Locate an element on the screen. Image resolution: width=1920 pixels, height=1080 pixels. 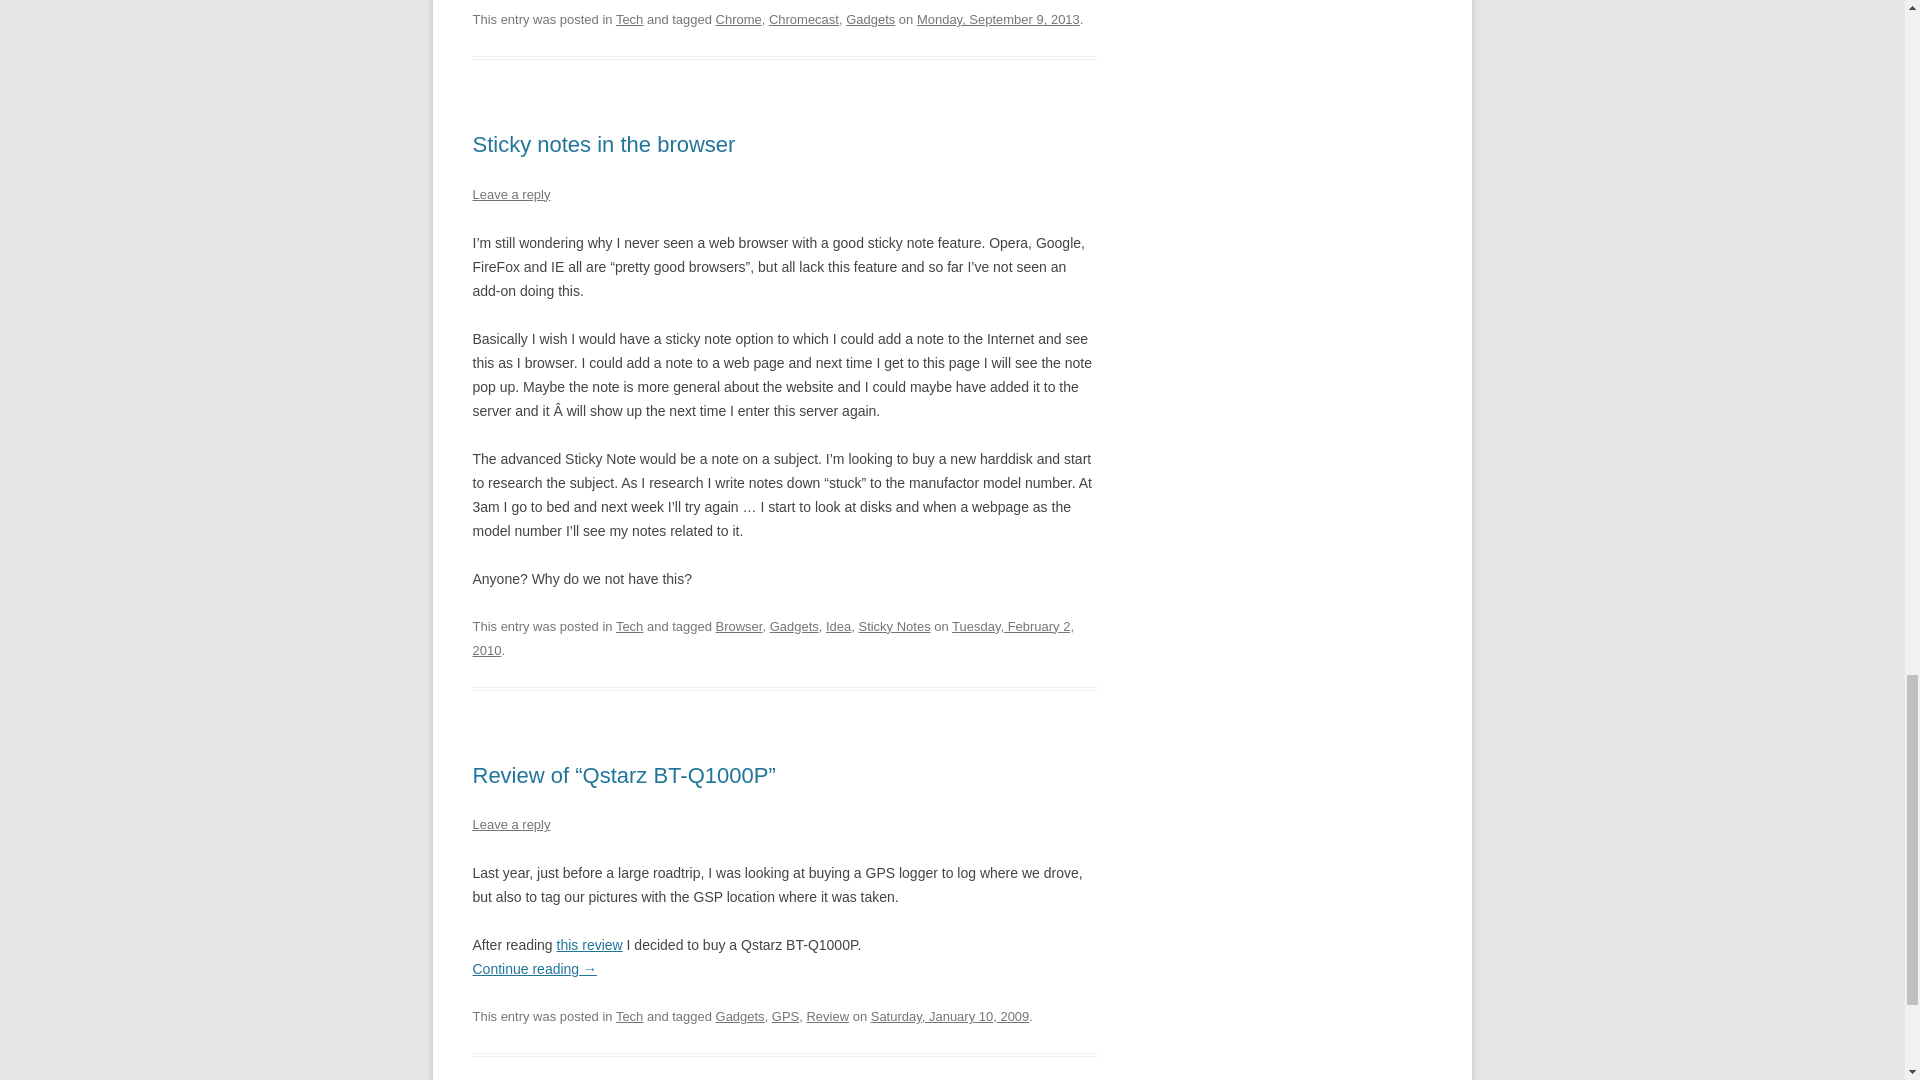
Monday, September 9, 2013 is located at coordinates (998, 19).